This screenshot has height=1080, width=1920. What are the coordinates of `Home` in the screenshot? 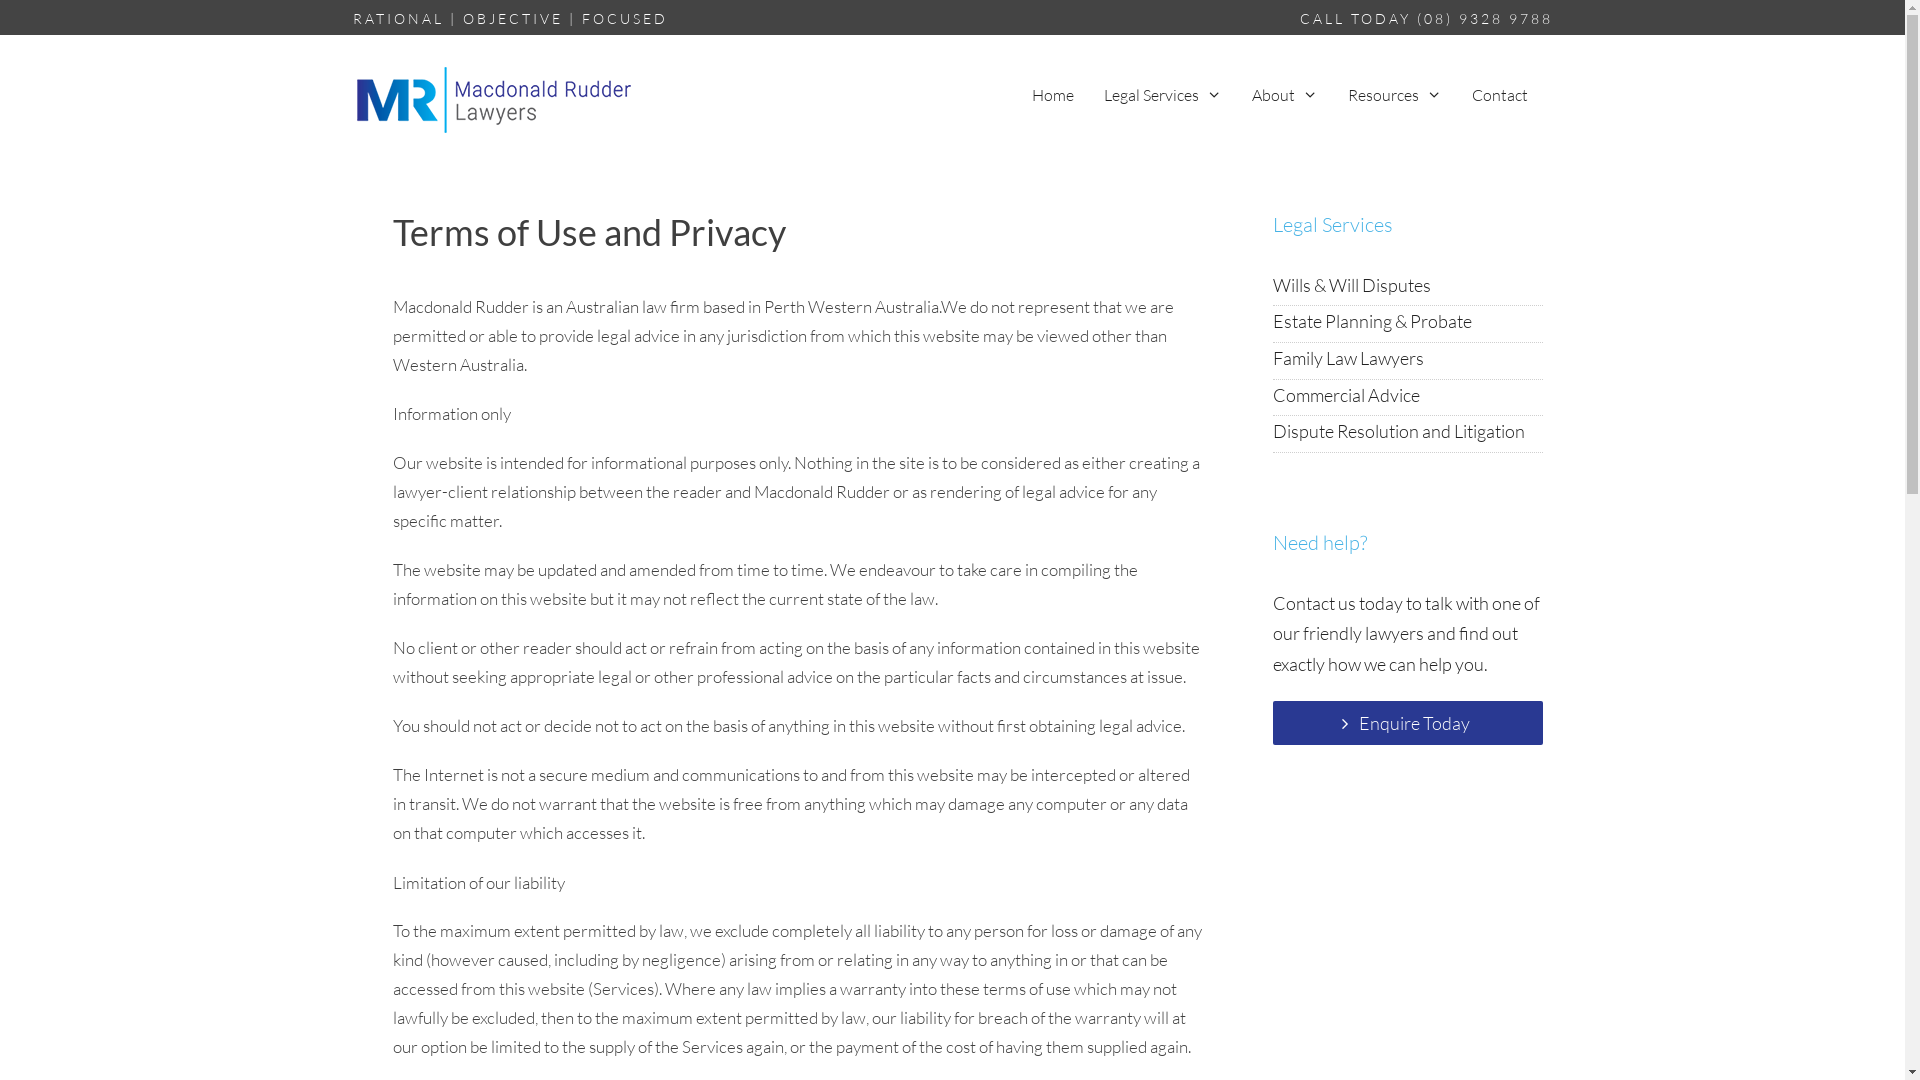 It's located at (1053, 95).